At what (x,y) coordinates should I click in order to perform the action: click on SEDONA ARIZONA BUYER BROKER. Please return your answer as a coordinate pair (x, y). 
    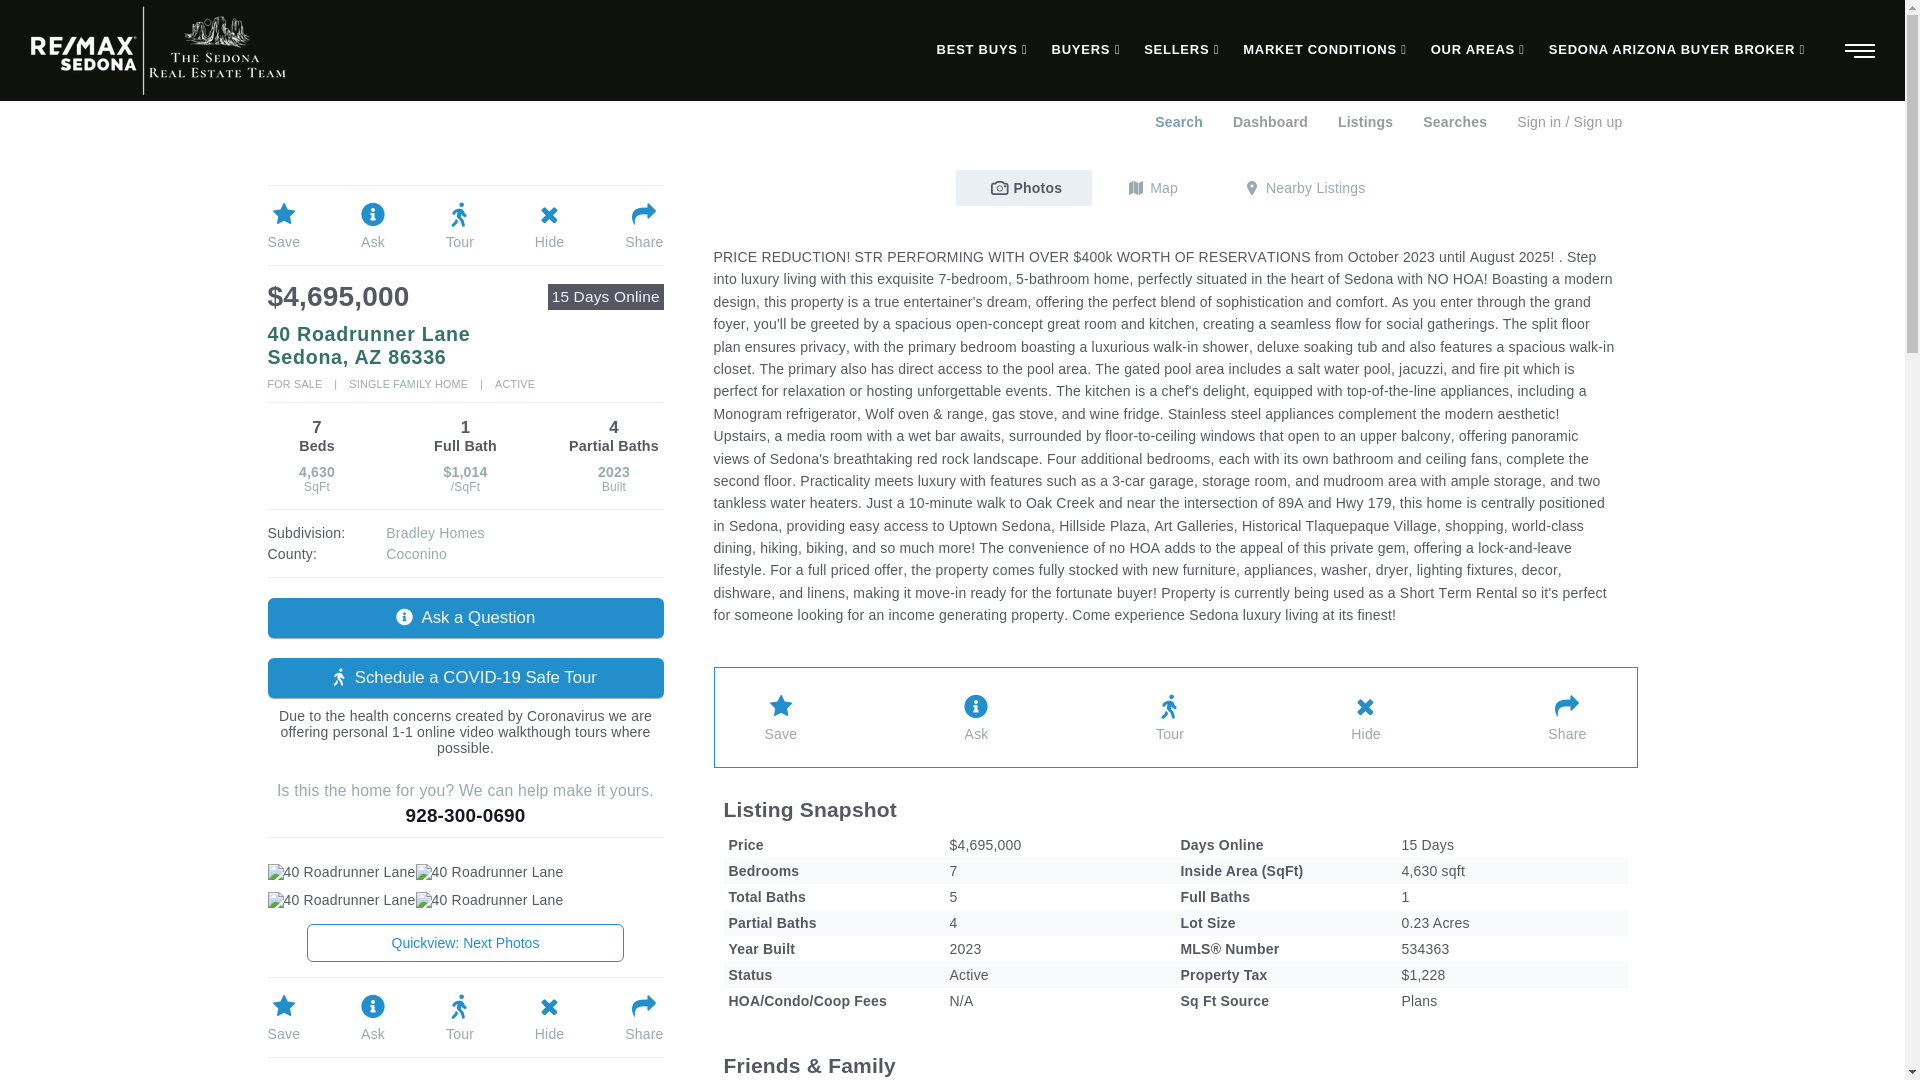
    Looking at the image, I should click on (1676, 50).